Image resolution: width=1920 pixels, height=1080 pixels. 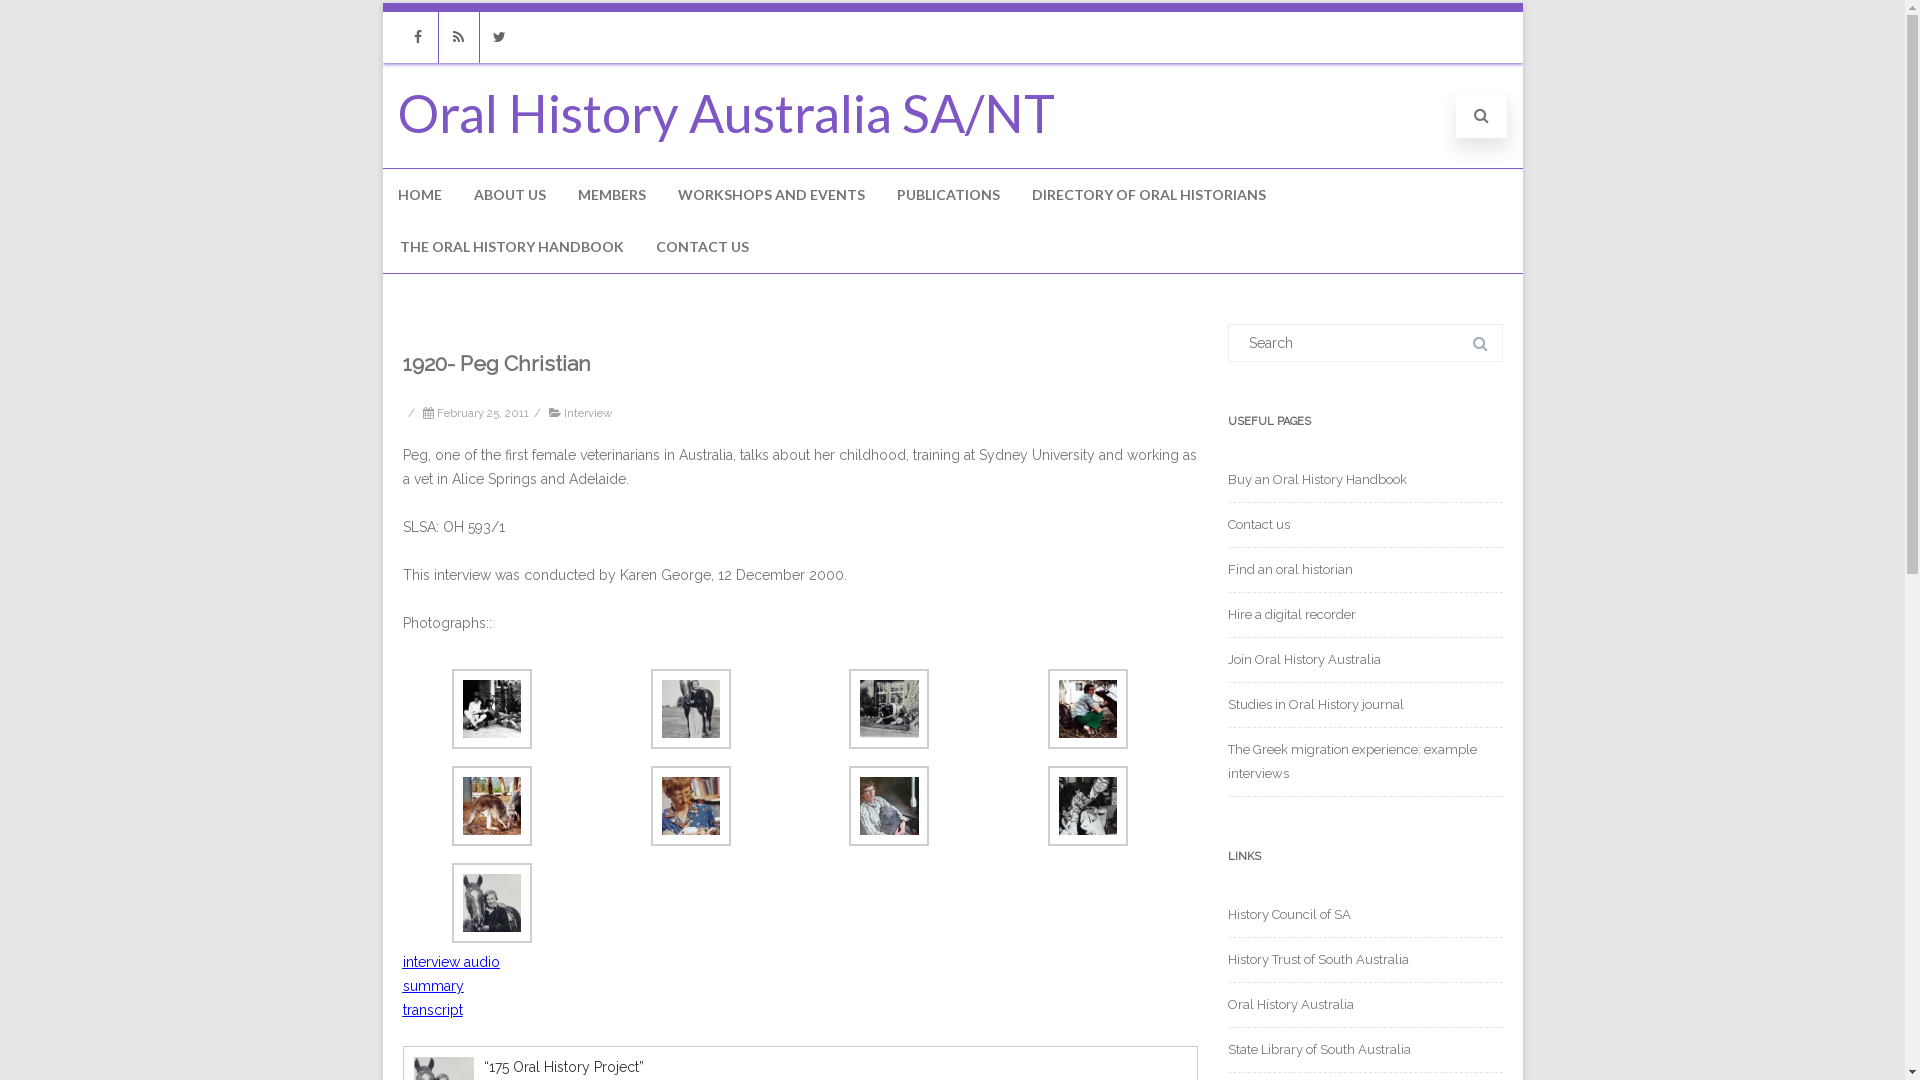 What do you see at coordinates (1316, 704) in the screenshot?
I see `Studies in Oral History journal` at bounding box center [1316, 704].